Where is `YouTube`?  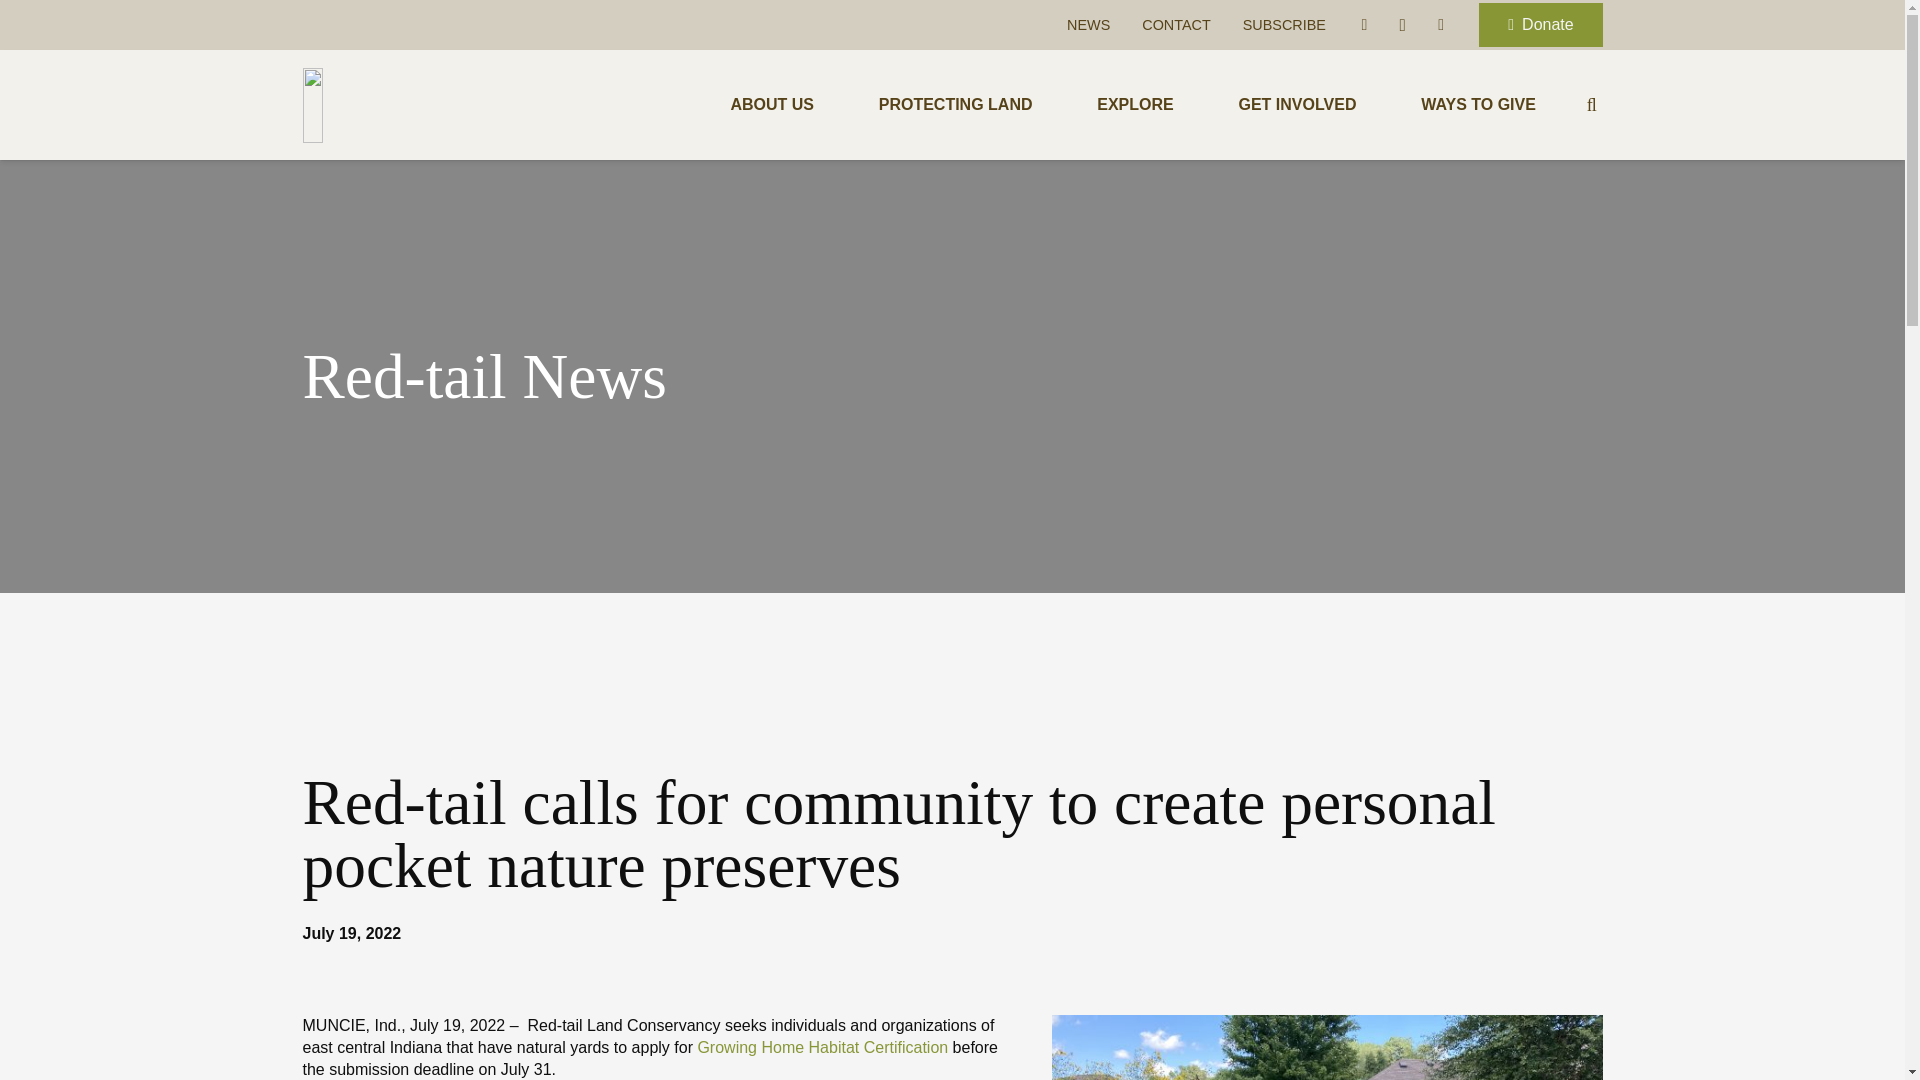
YouTube is located at coordinates (1440, 24).